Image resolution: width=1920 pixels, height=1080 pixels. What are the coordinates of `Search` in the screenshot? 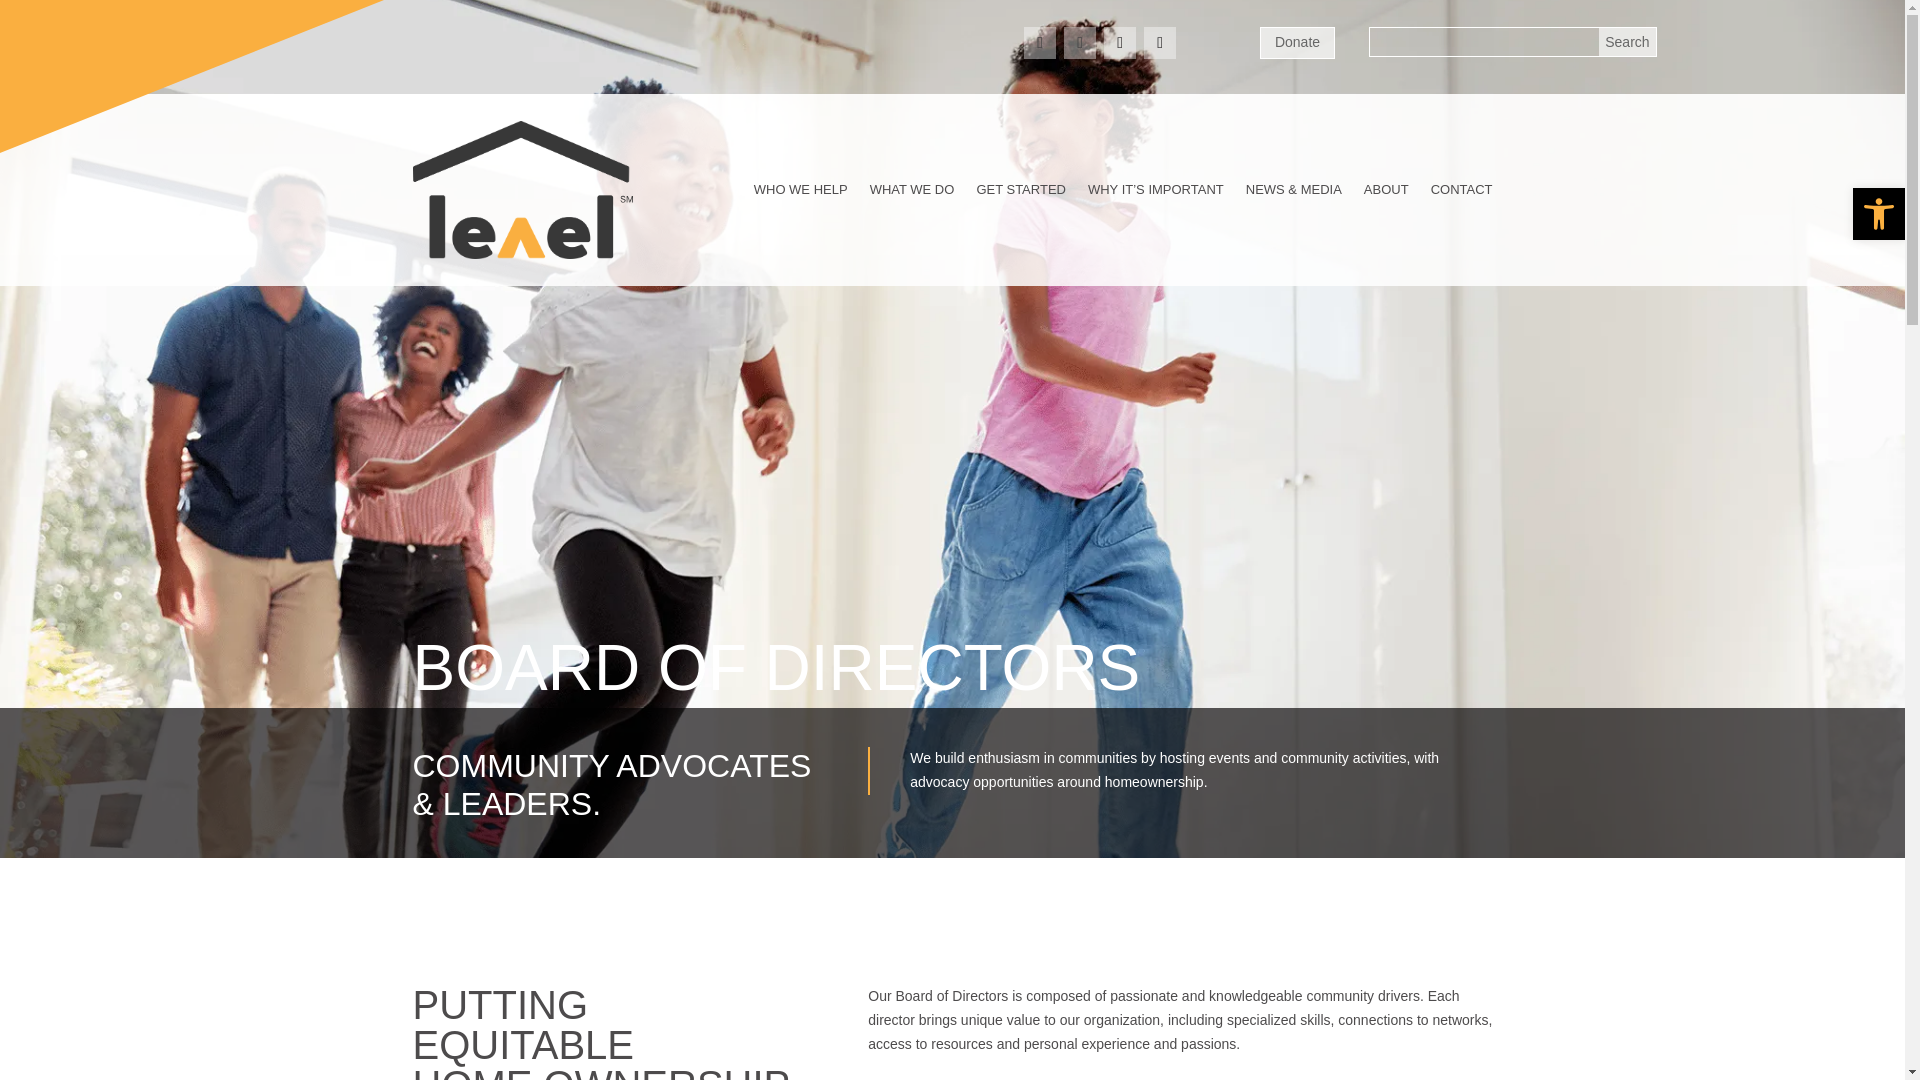 It's located at (1627, 42).